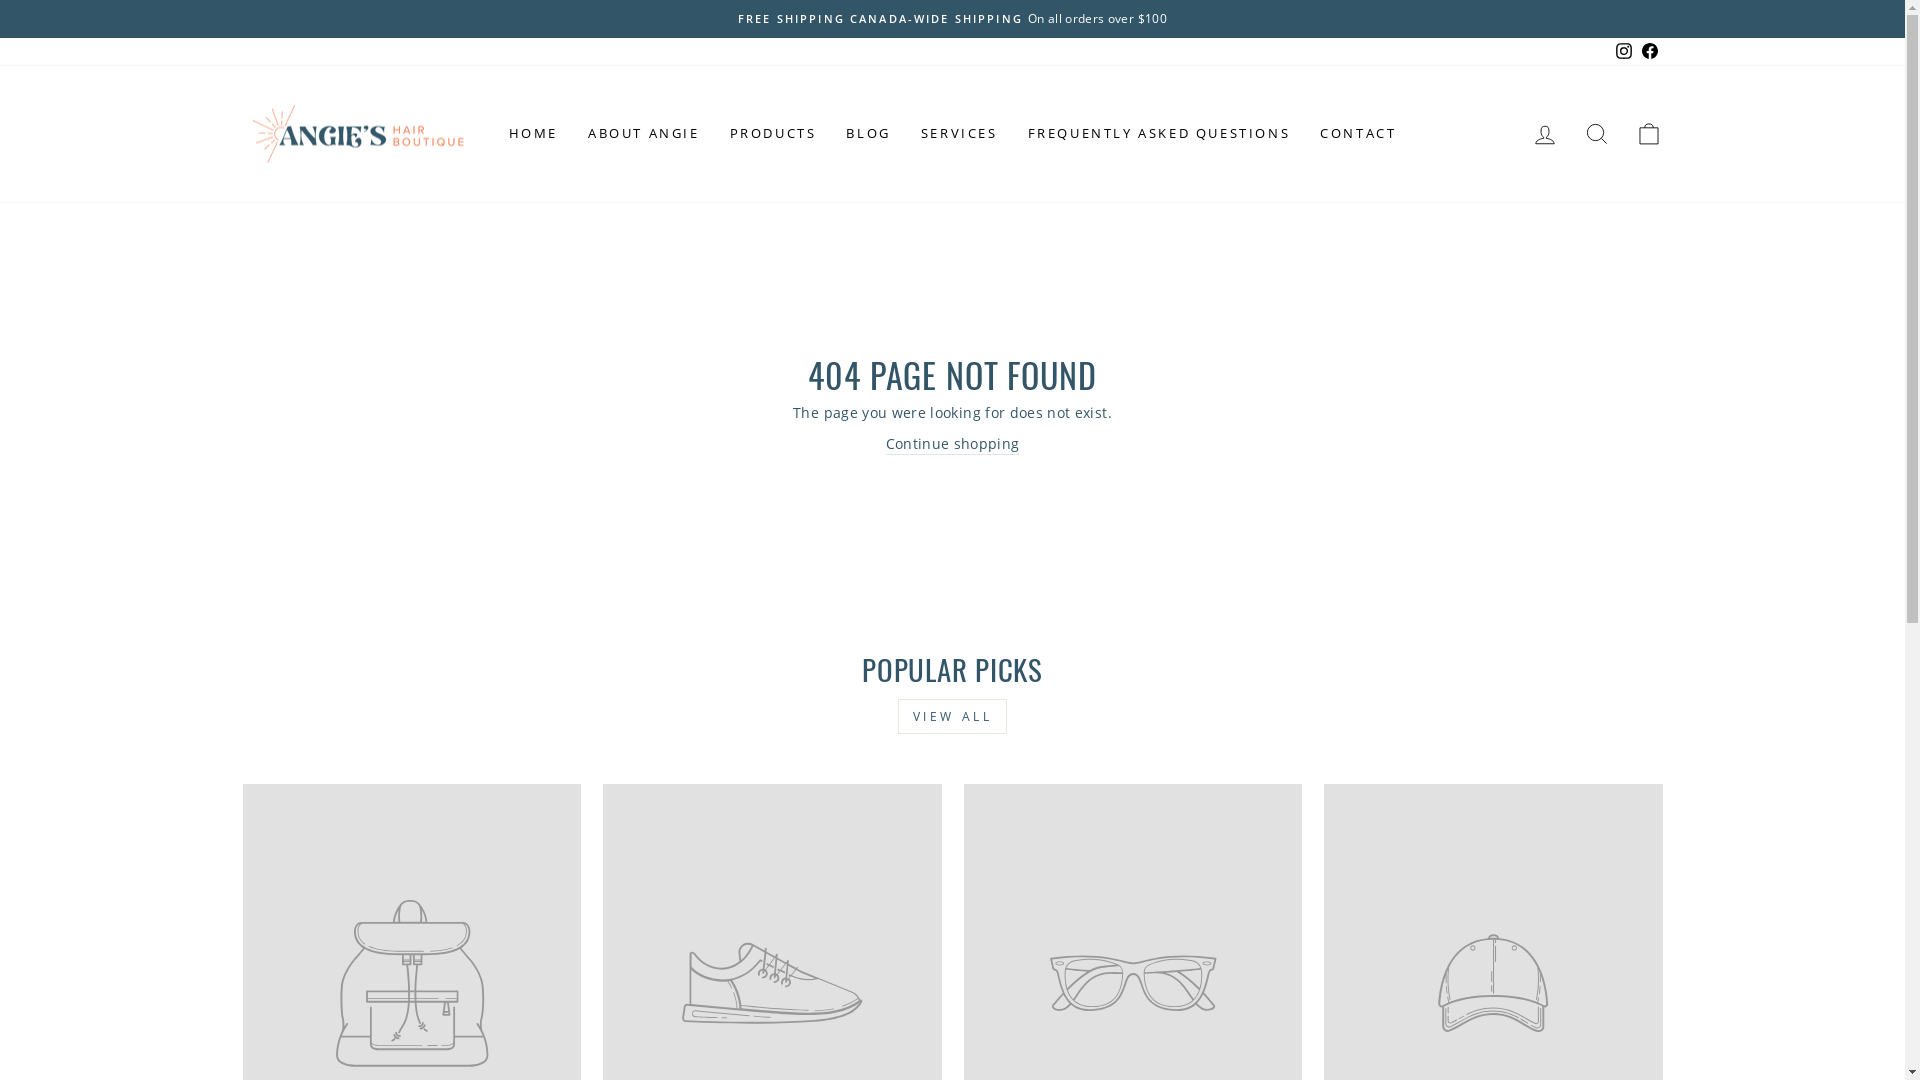 Image resolution: width=1920 pixels, height=1080 pixels. I want to click on PRODUCTS, so click(774, 134).